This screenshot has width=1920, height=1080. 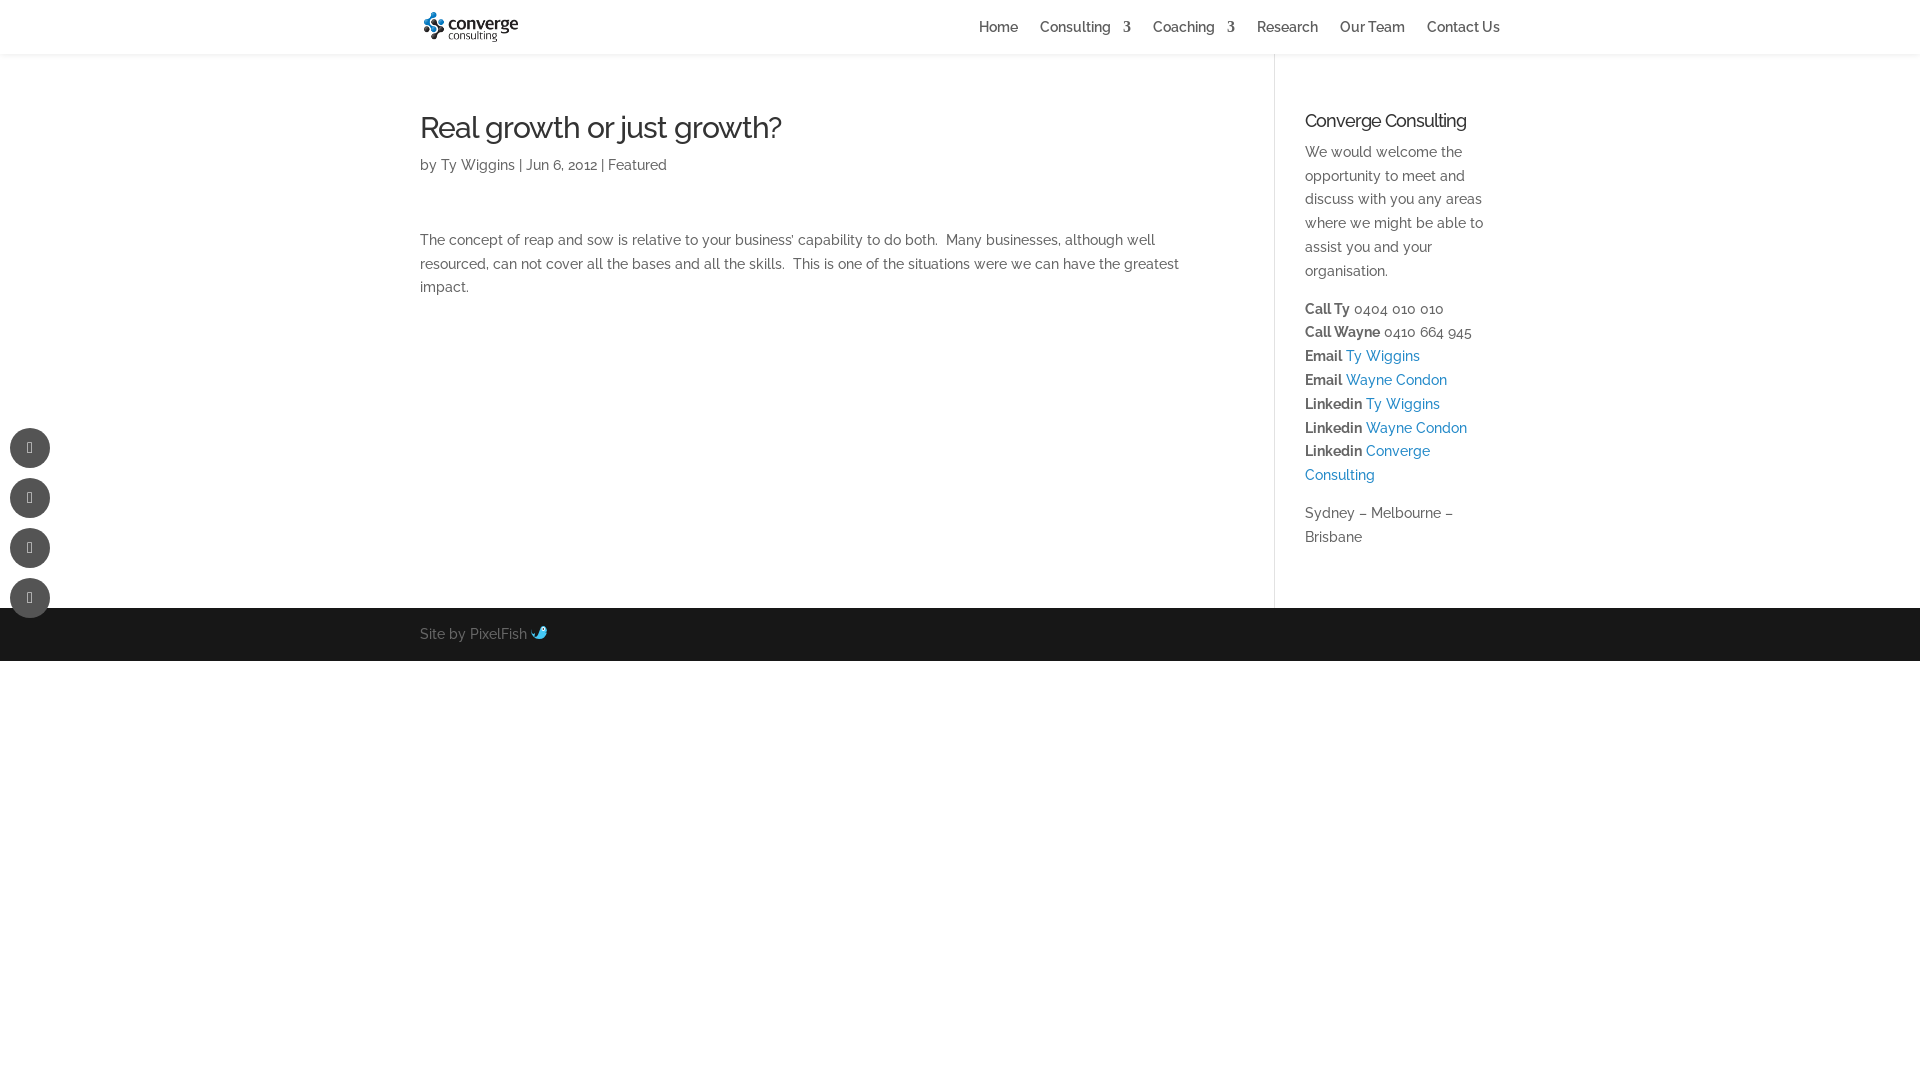 What do you see at coordinates (1464, 37) in the screenshot?
I see `Contact Us` at bounding box center [1464, 37].